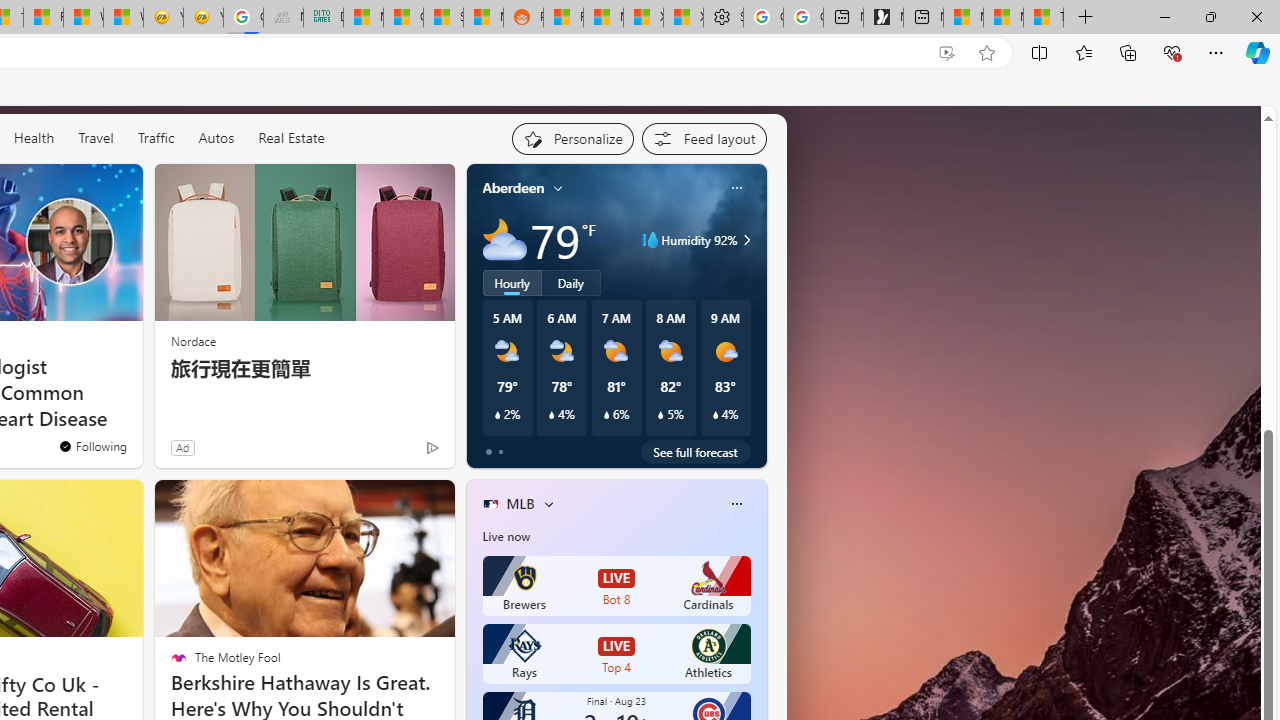 This screenshot has width=1280, height=720. What do you see at coordinates (744, 240) in the screenshot?
I see `Humidity 92%` at bounding box center [744, 240].